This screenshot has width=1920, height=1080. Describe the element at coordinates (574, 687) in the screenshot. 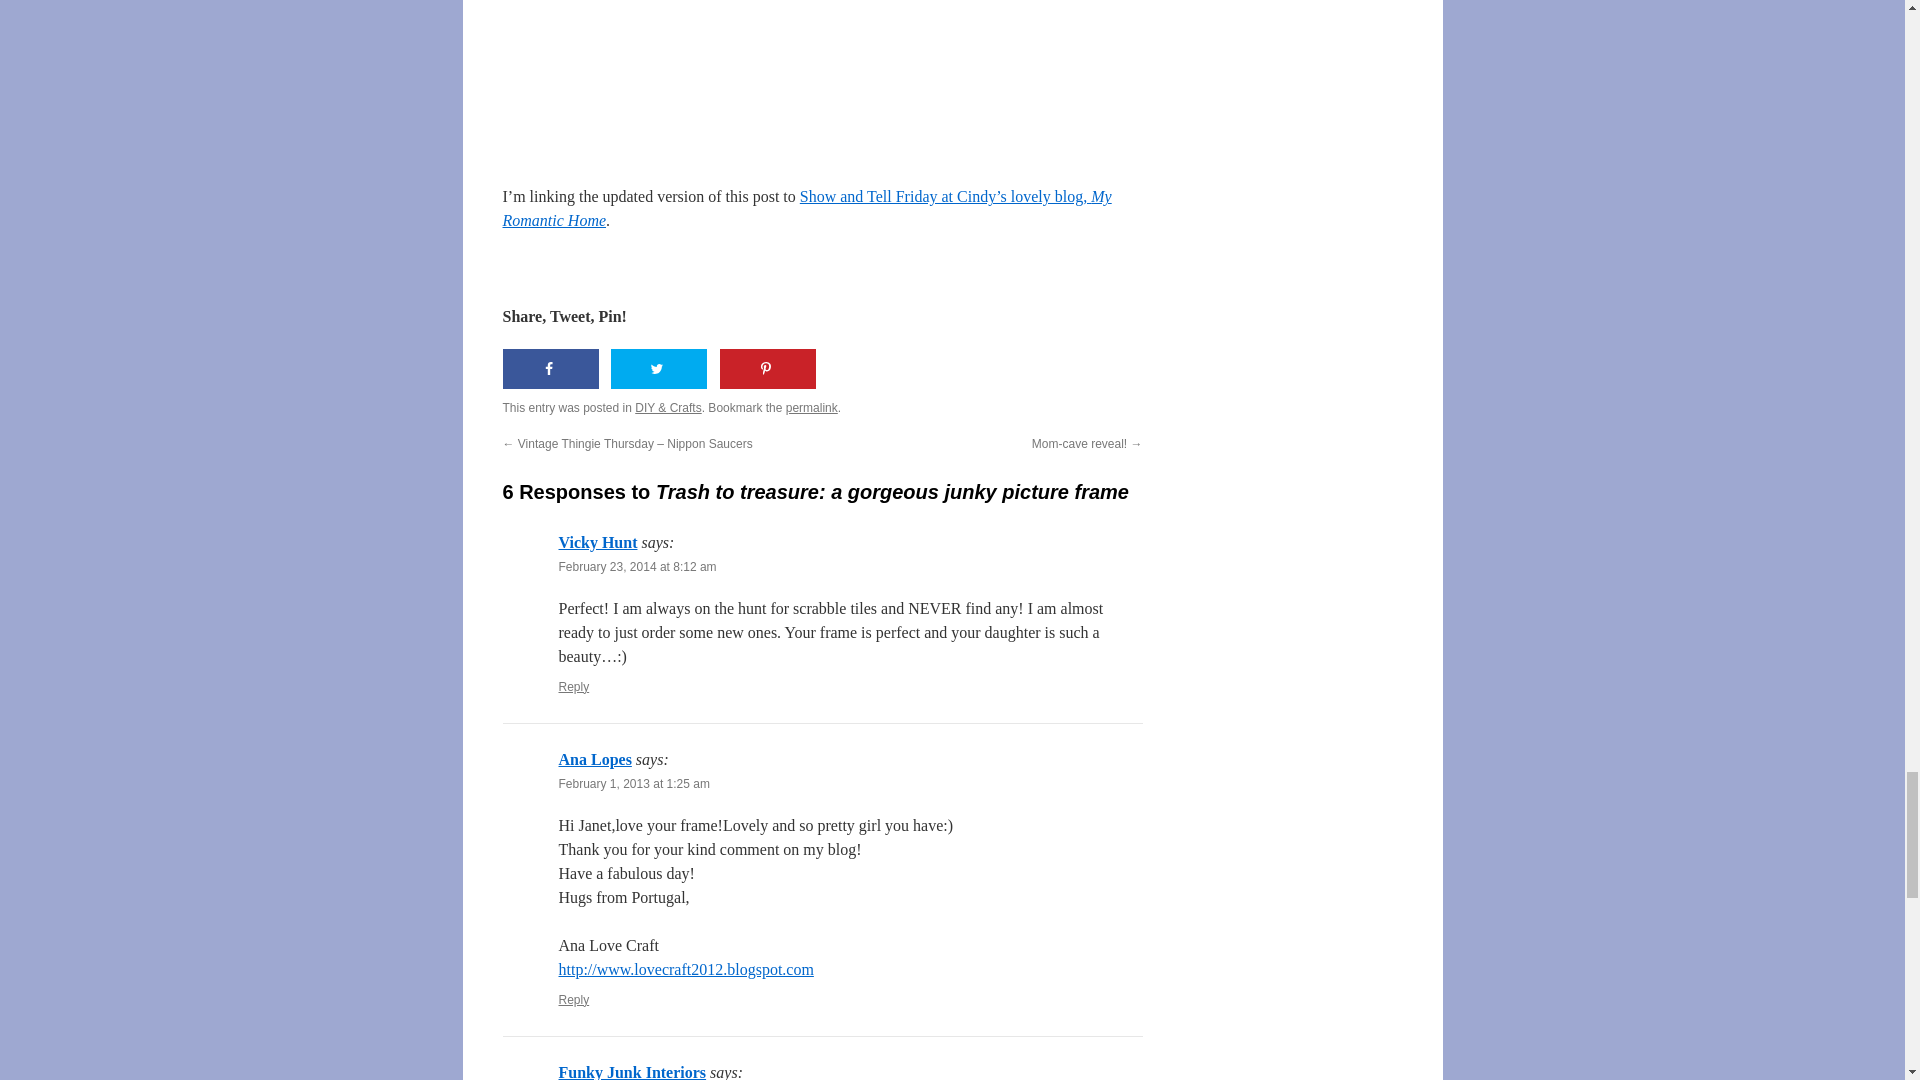

I see `Reply` at that location.